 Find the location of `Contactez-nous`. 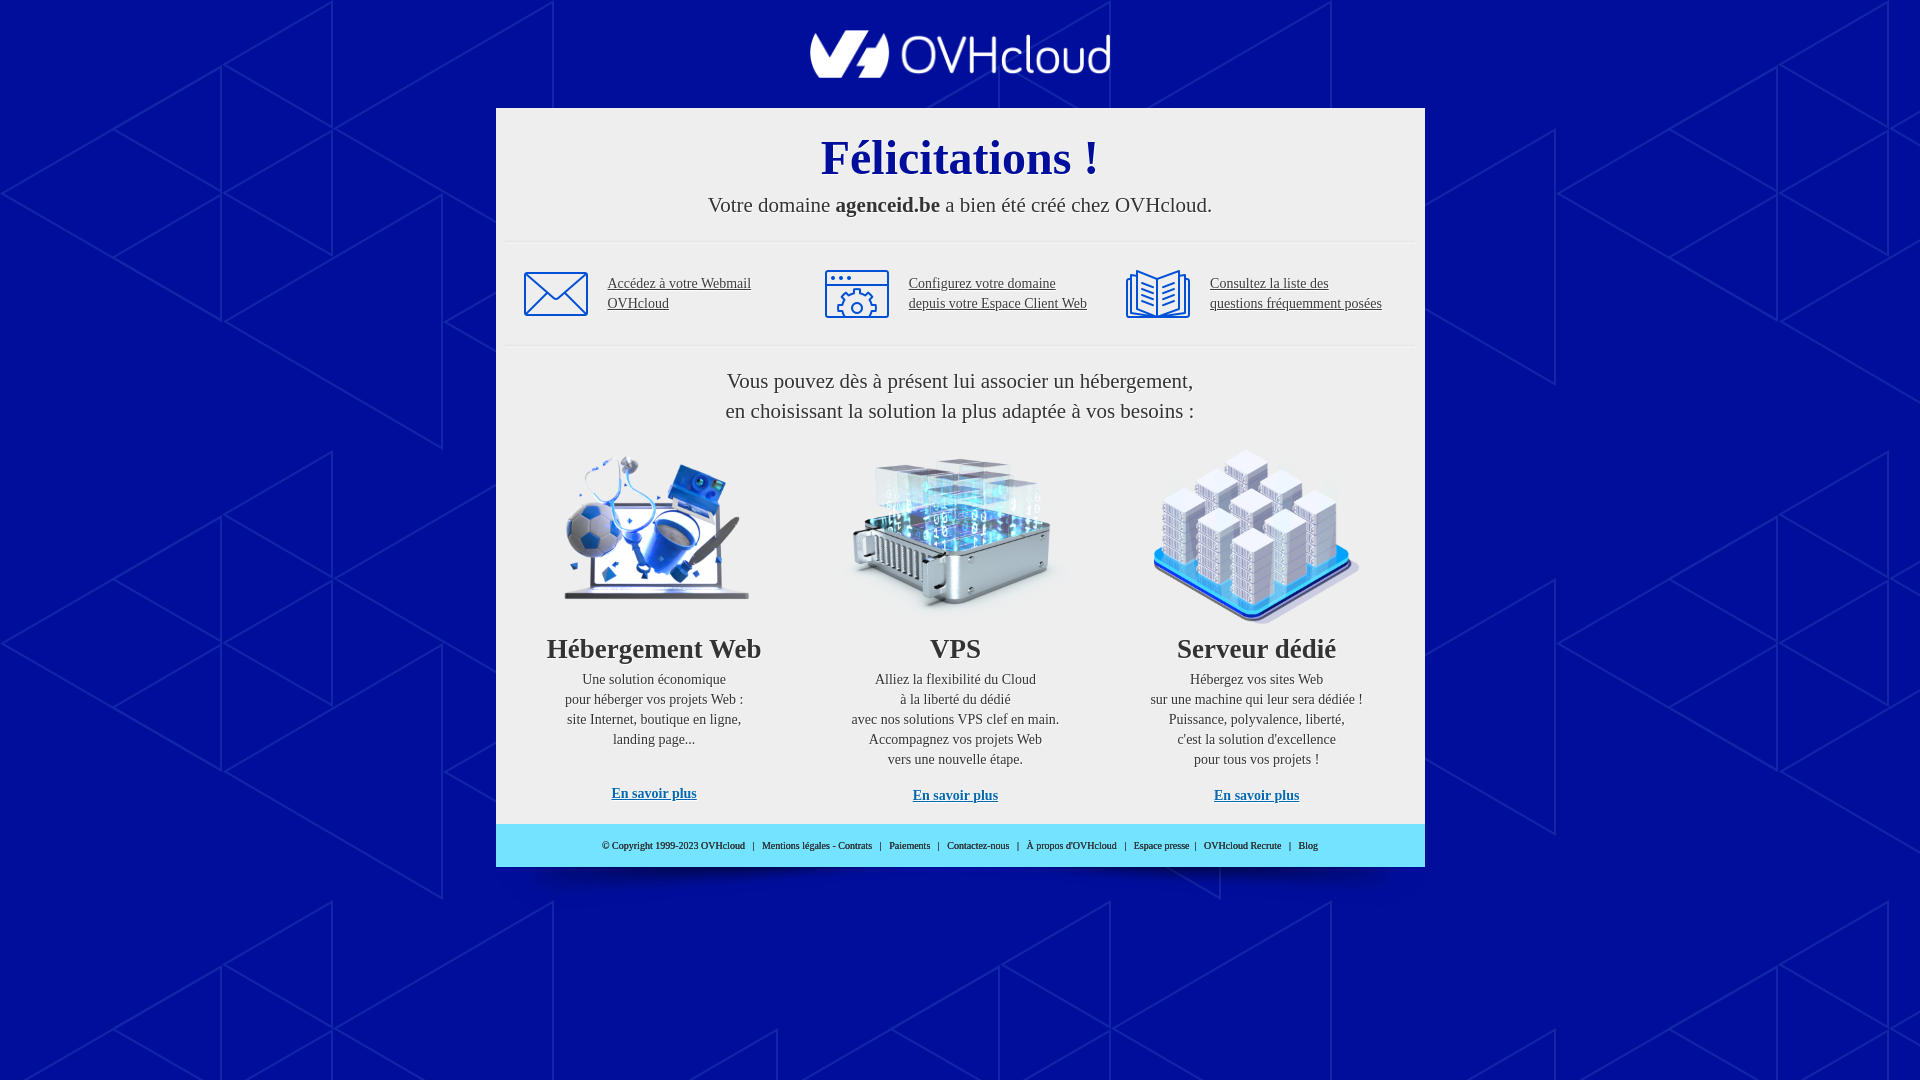

Contactez-nous is located at coordinates (978, 846).